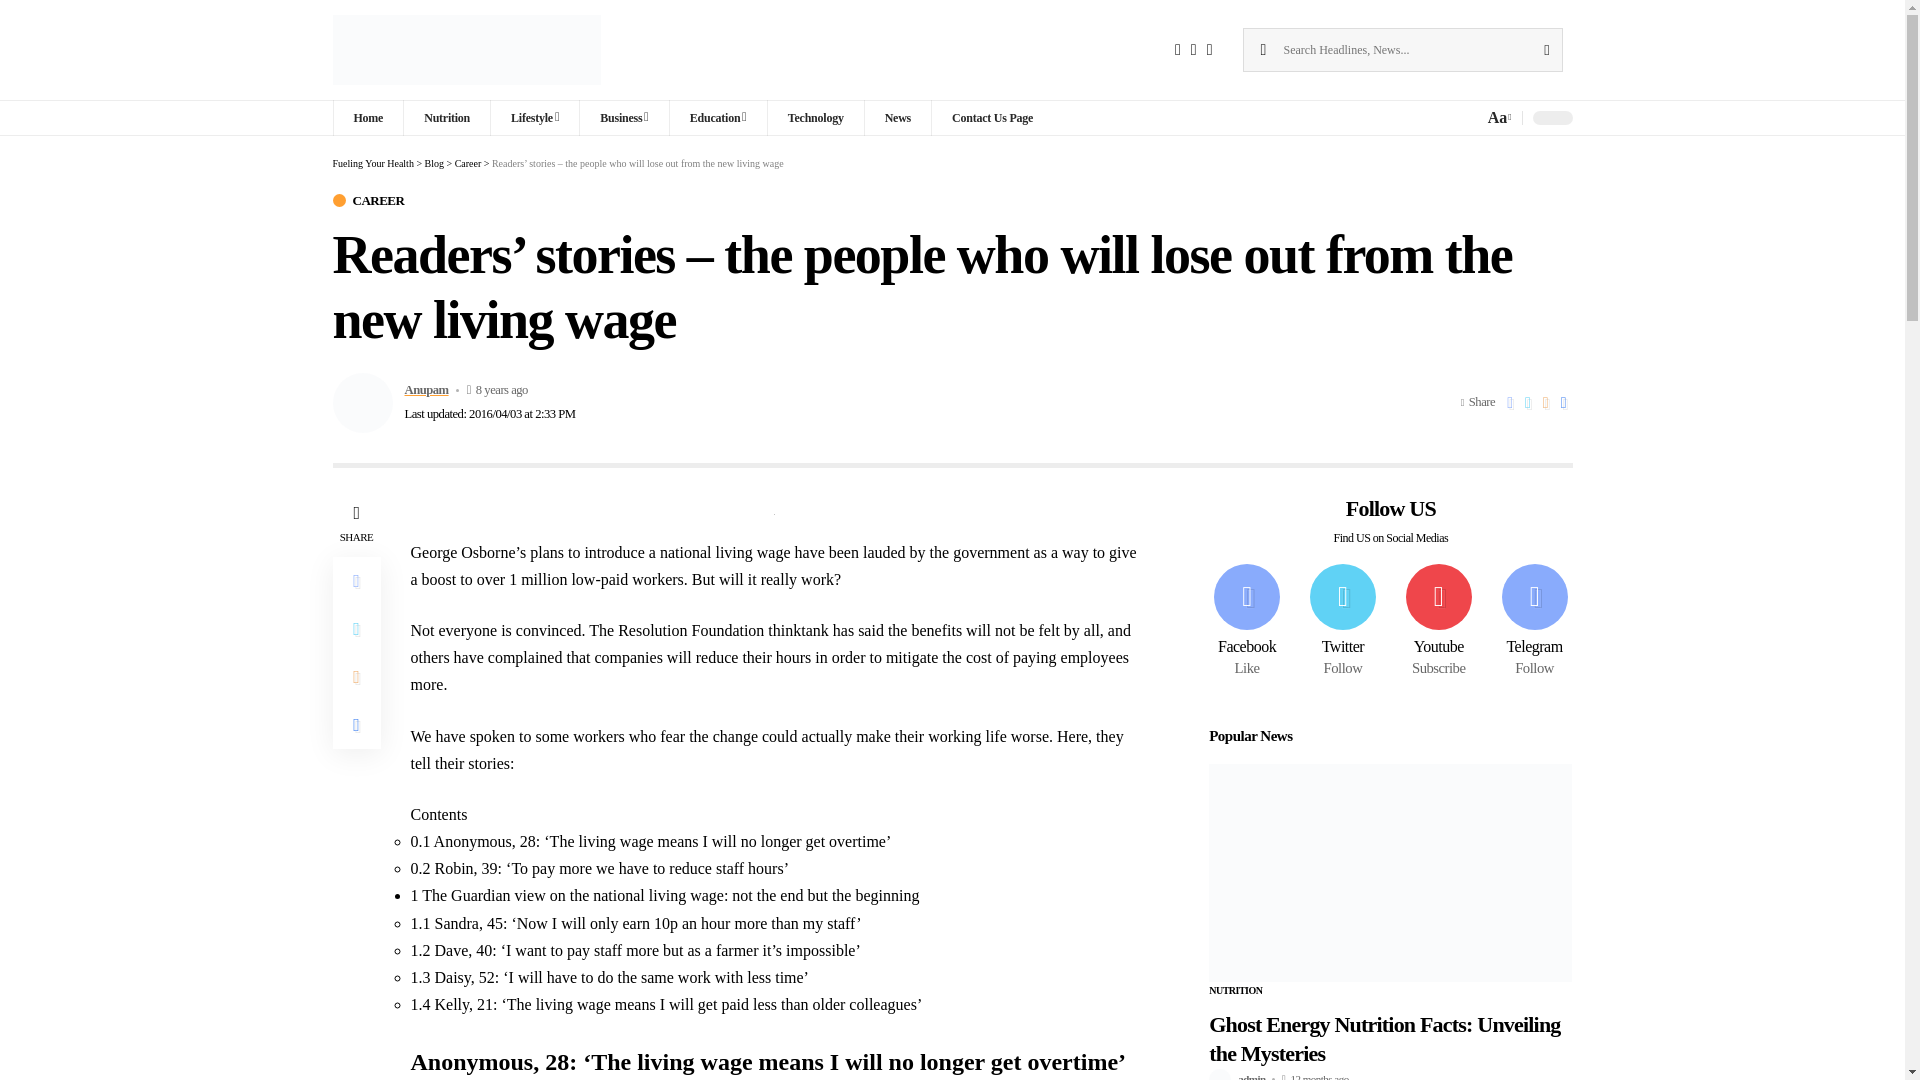  What do you see at coordinates (898, 118) in the screenshot?
I see `News` at bounding box center [898, 118].